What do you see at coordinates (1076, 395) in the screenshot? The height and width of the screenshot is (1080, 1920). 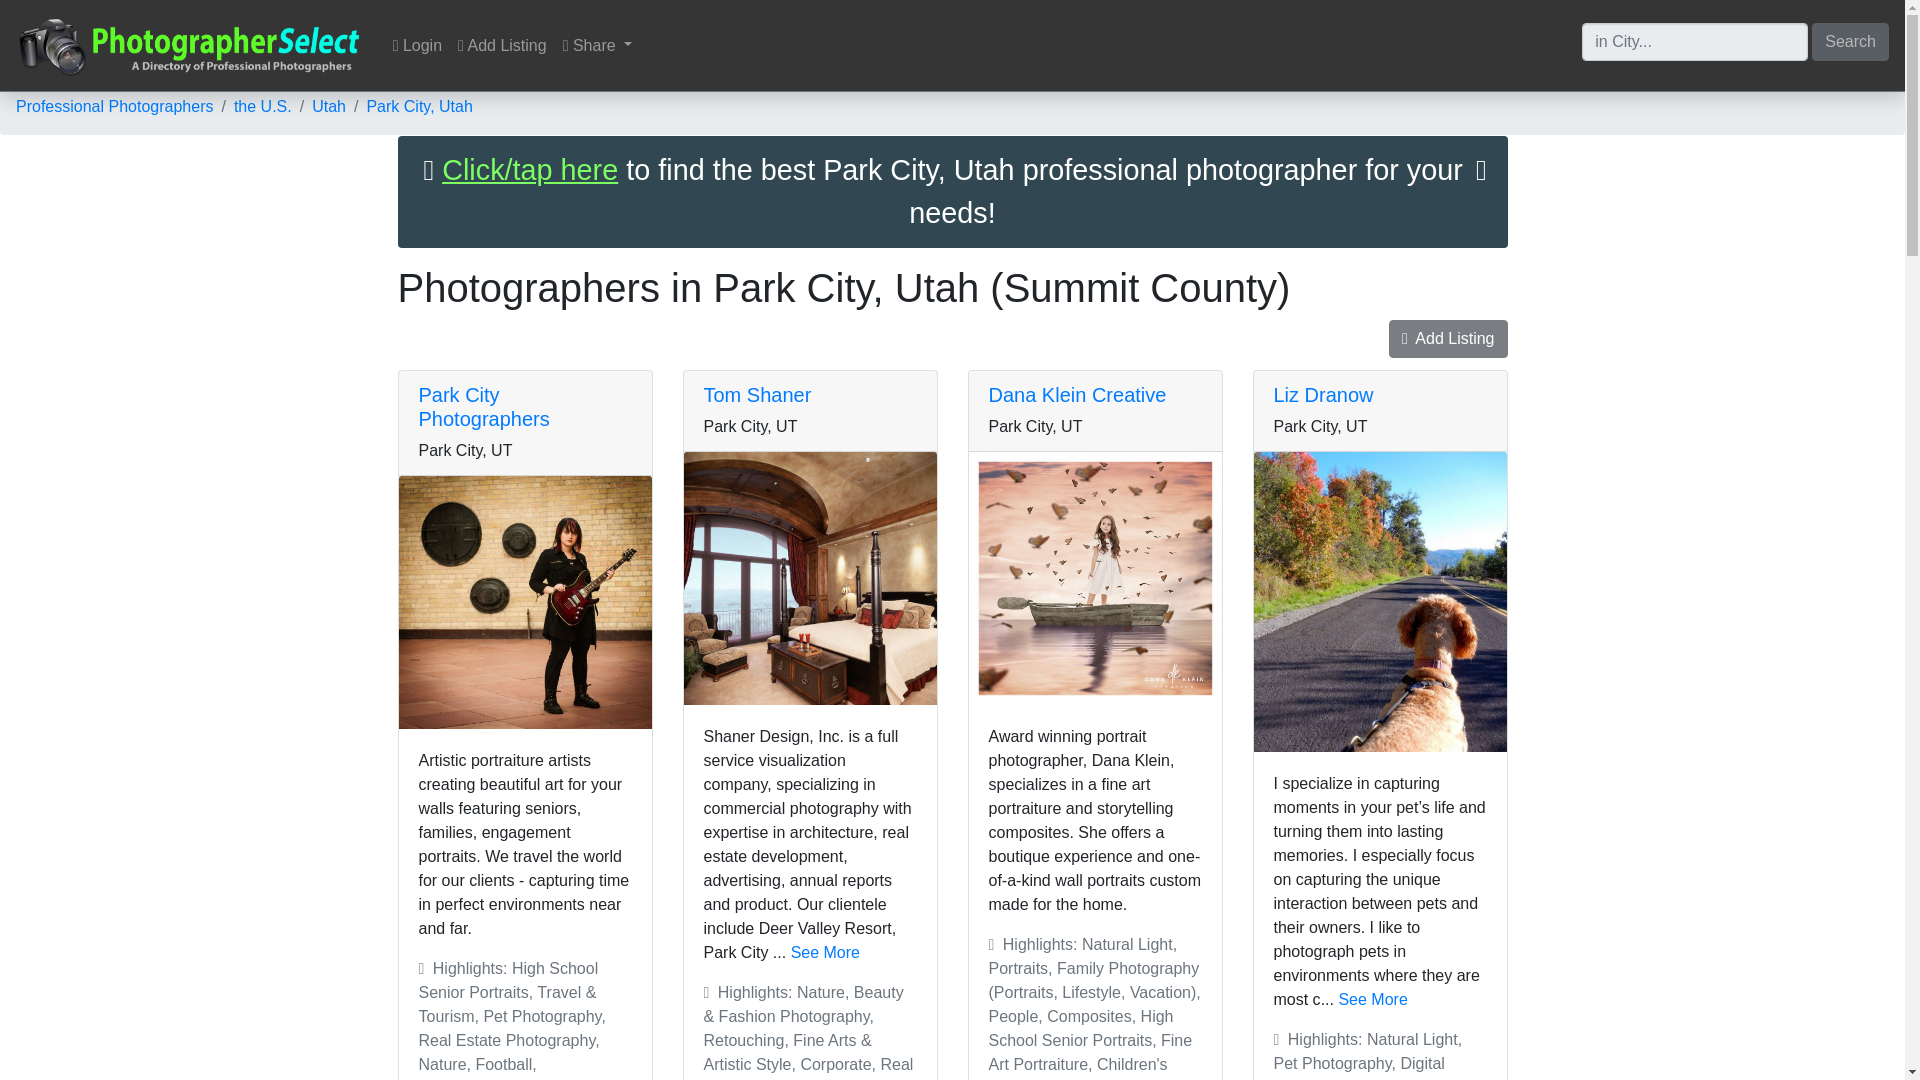 I see `Dana Klein Creative` at bounding box center [1076, 395].